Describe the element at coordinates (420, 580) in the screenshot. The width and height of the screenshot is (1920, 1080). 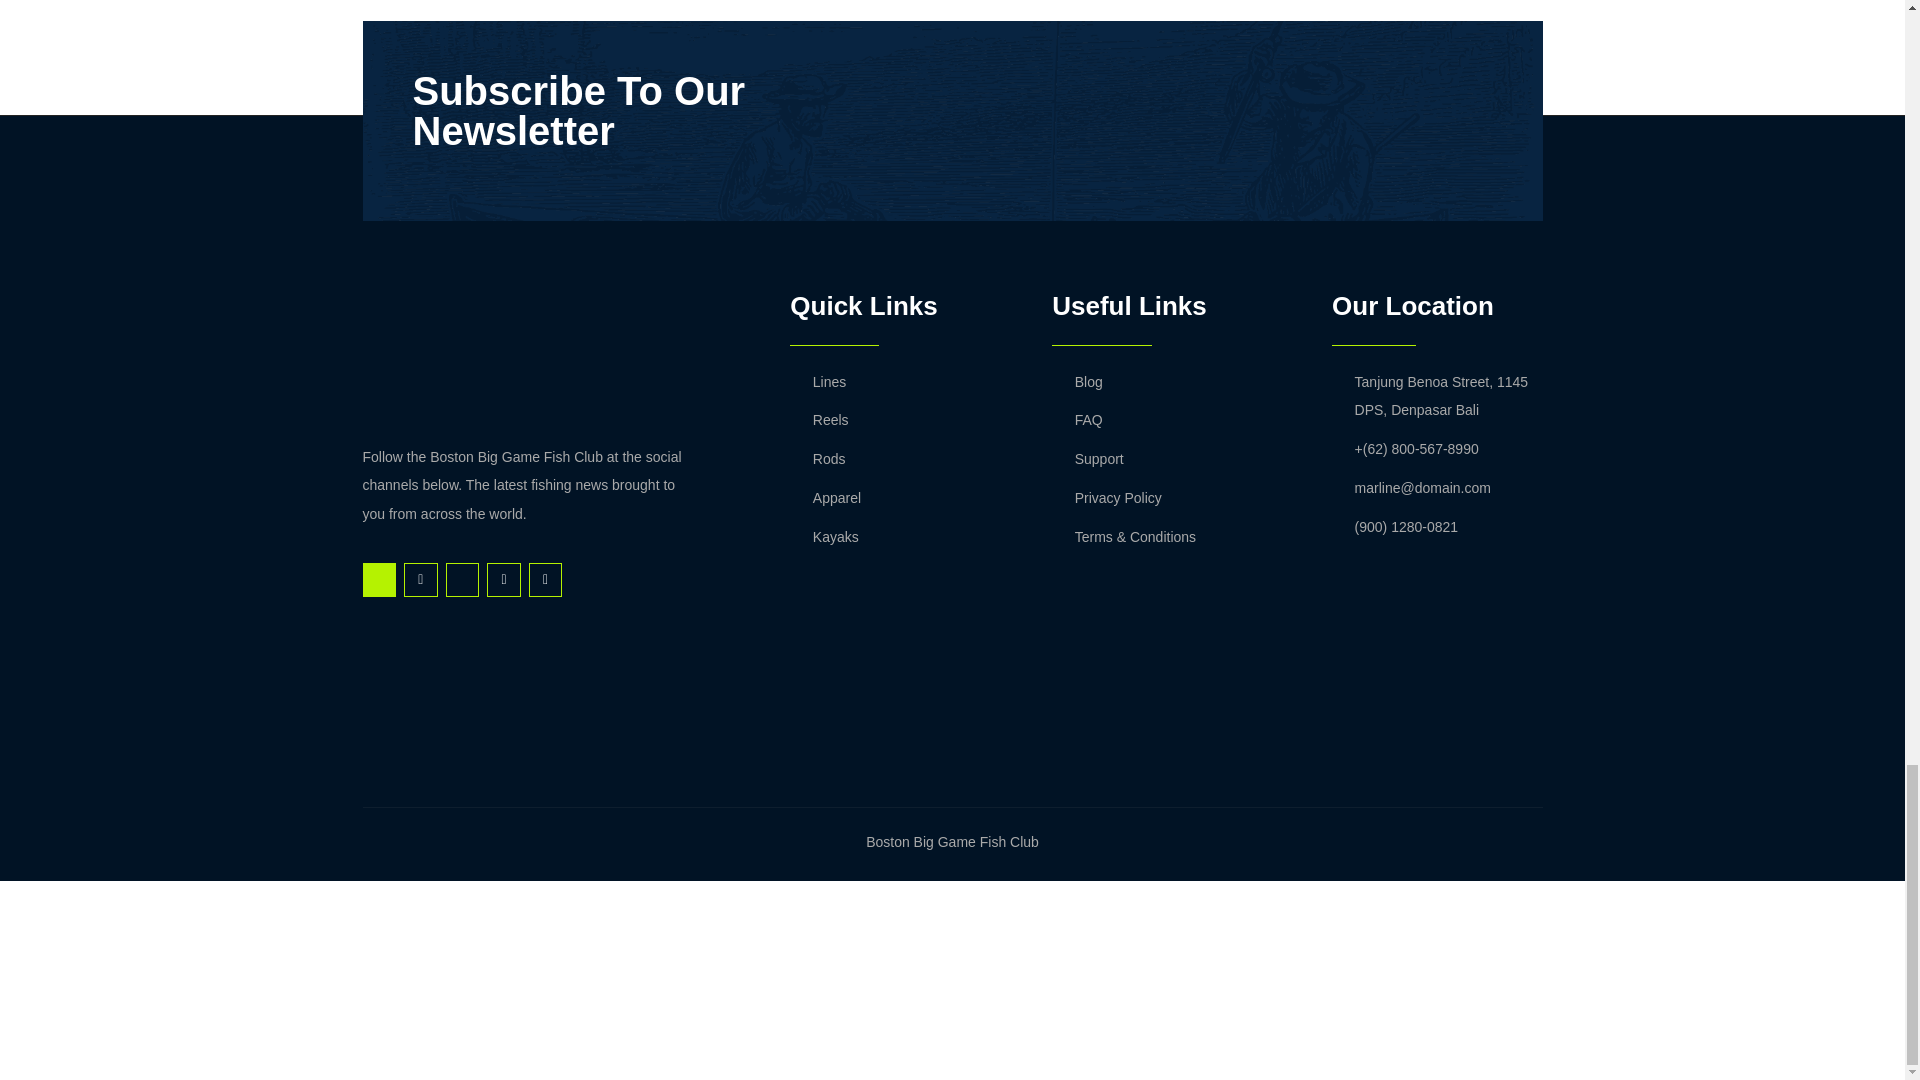
I see `Rss` at that location.